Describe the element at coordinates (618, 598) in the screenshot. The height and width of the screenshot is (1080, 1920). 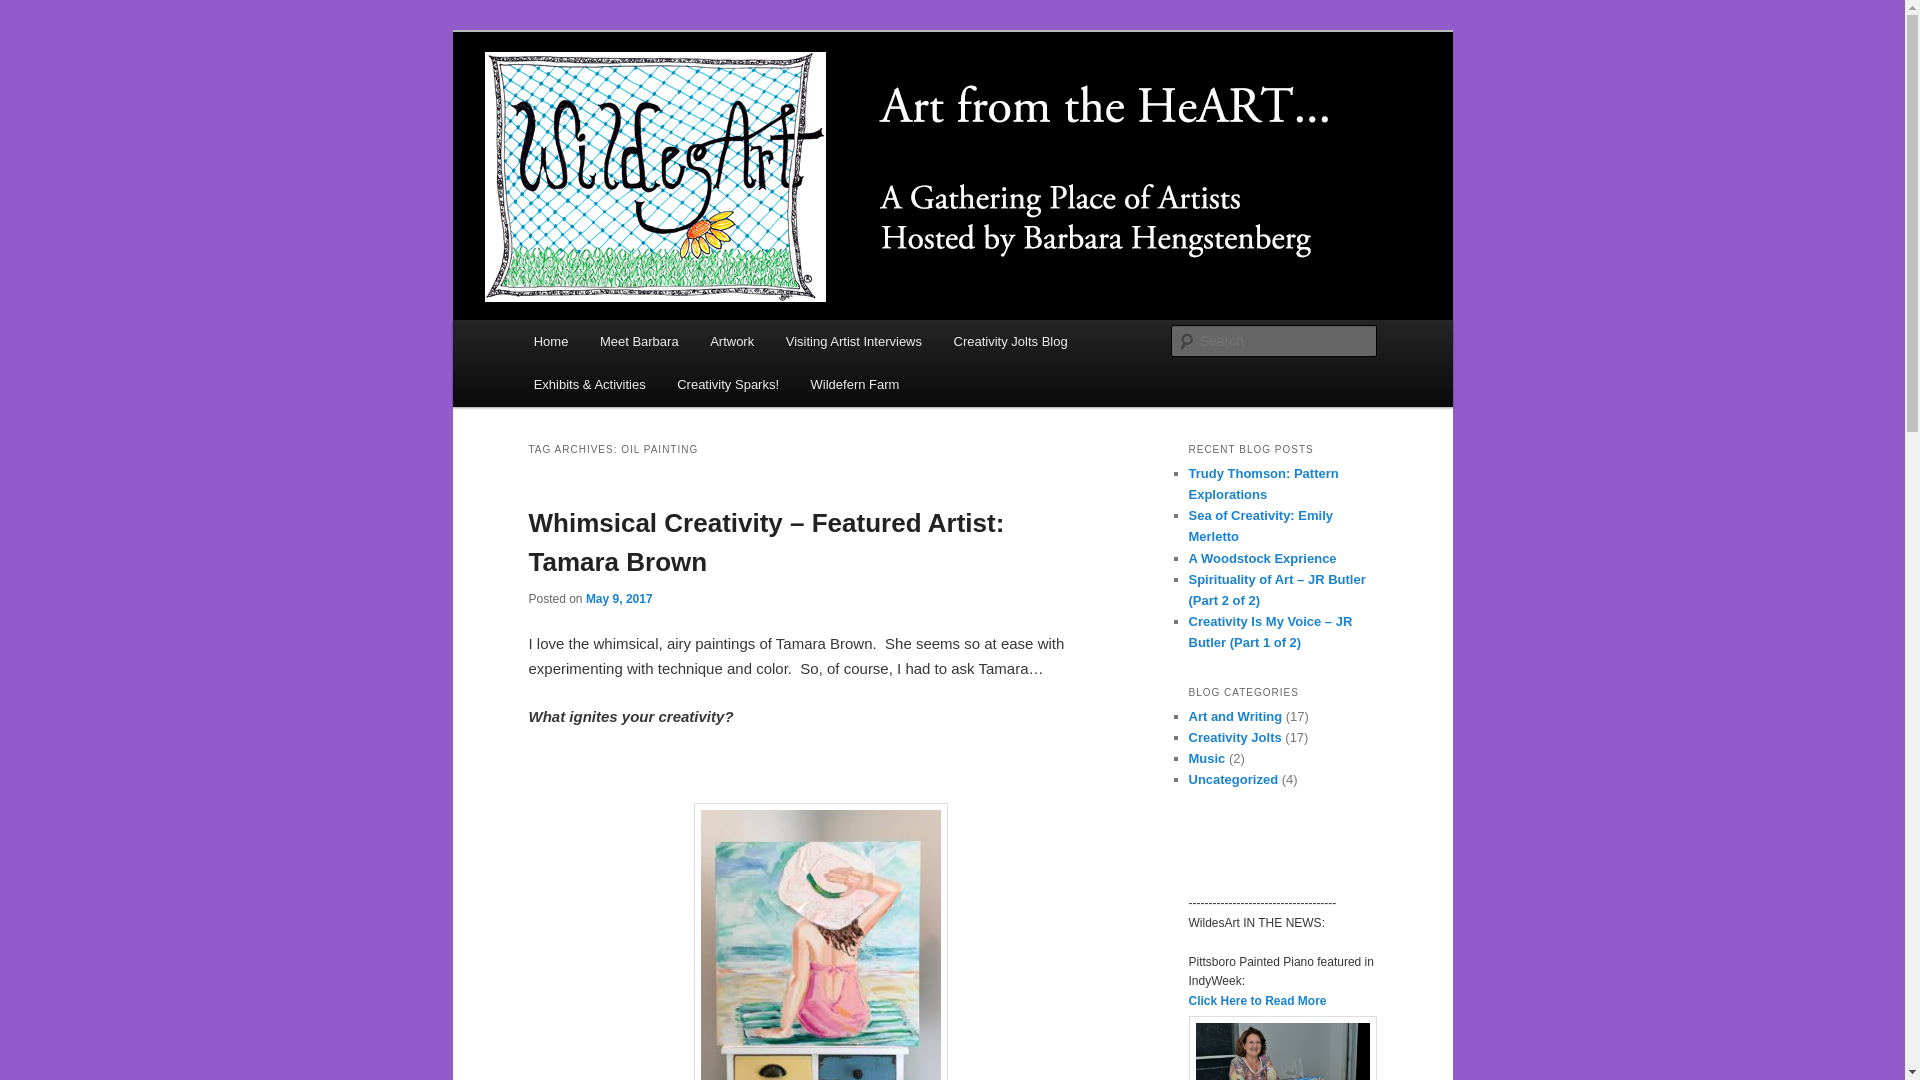
I see `12:45 pm` at that location.